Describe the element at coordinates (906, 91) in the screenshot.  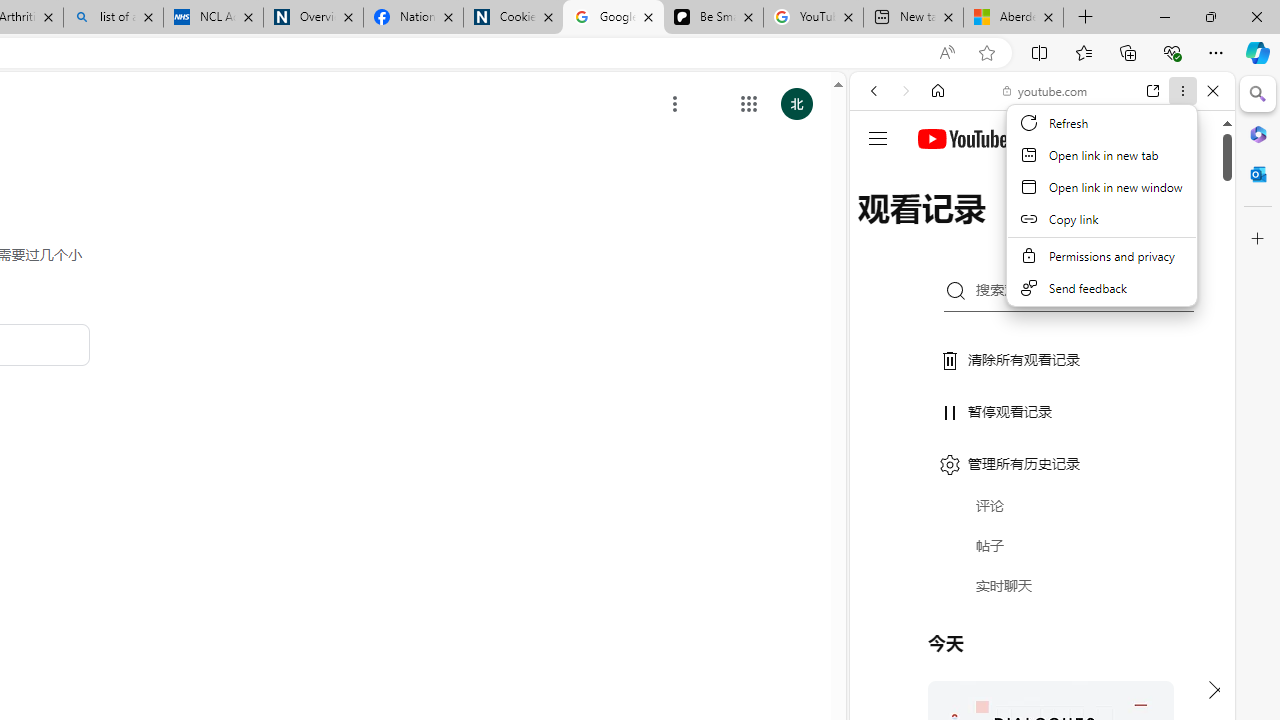
I see `Forward` at that location.